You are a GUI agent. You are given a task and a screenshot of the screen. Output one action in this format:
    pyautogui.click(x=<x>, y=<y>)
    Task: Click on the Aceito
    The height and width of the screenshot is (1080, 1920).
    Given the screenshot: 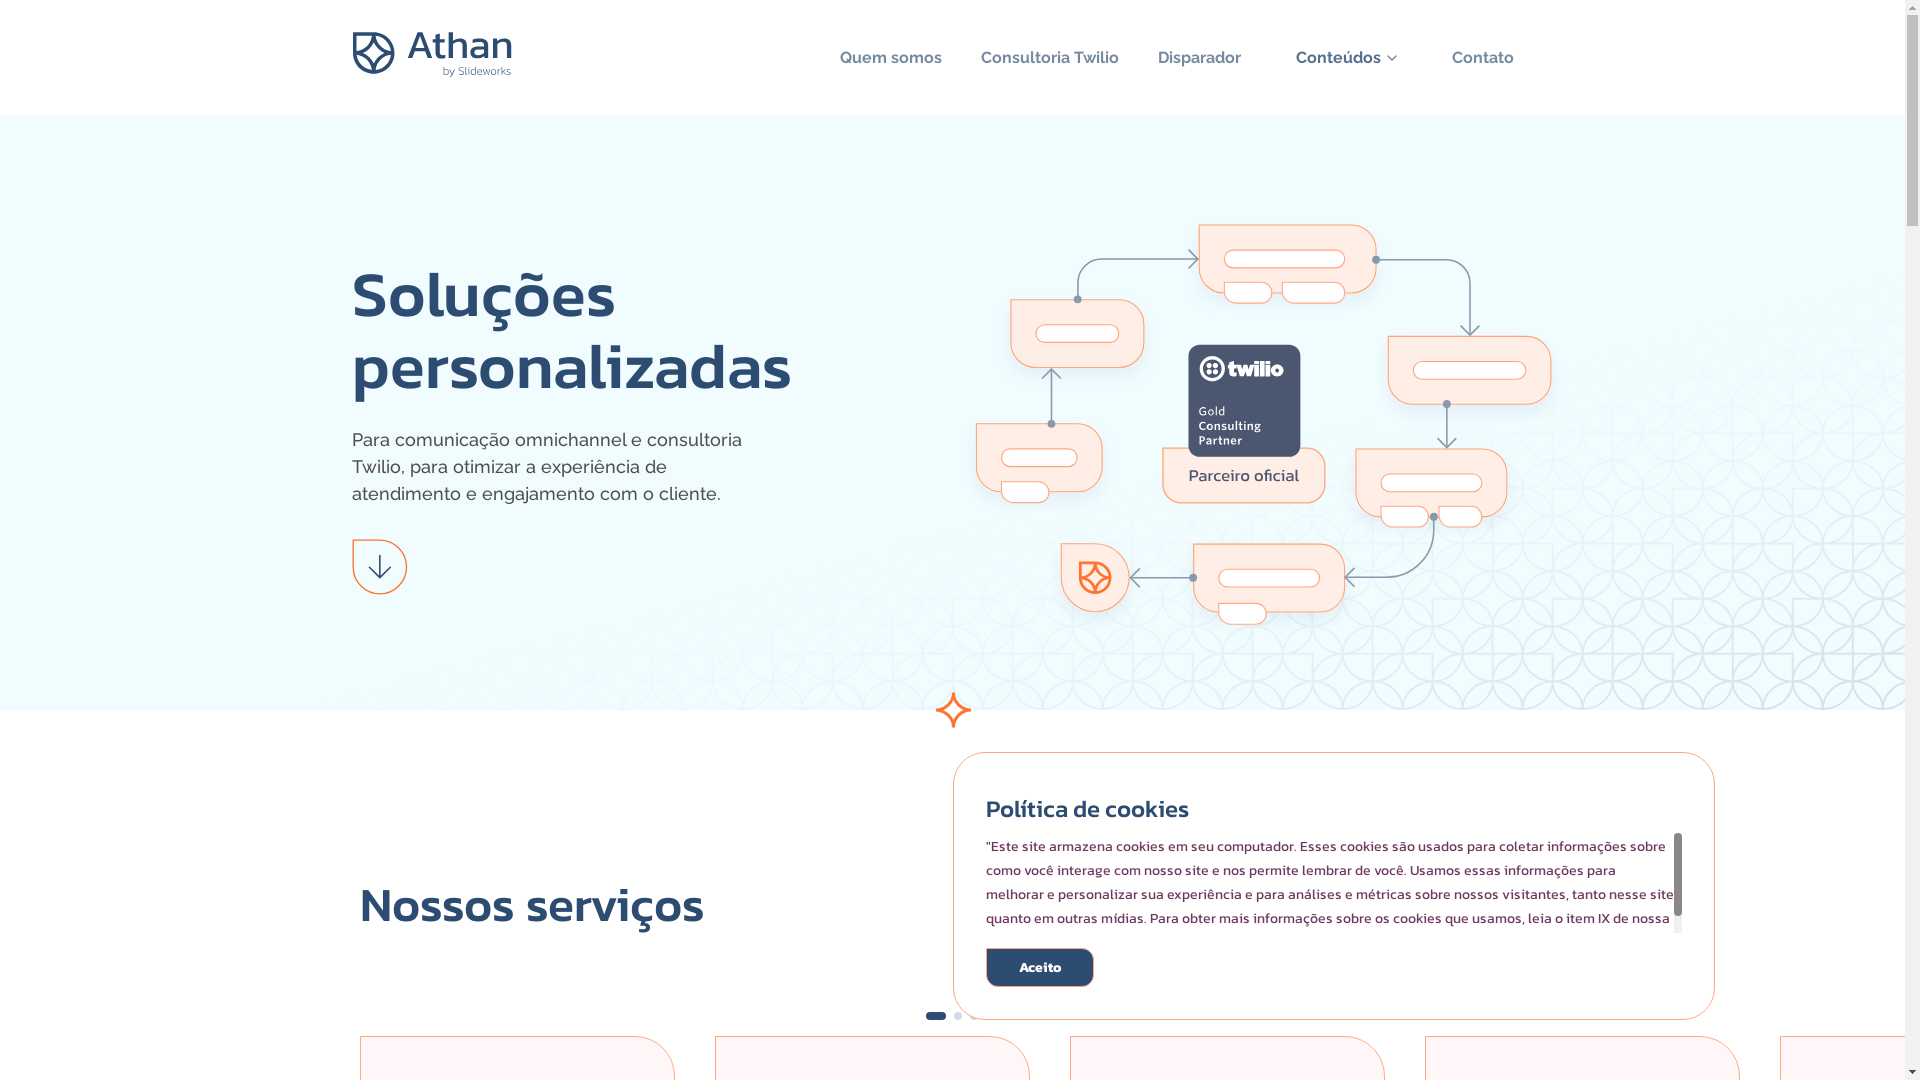 What is the action you would take?
    pyautogui.click(x=1040, y=968)
    